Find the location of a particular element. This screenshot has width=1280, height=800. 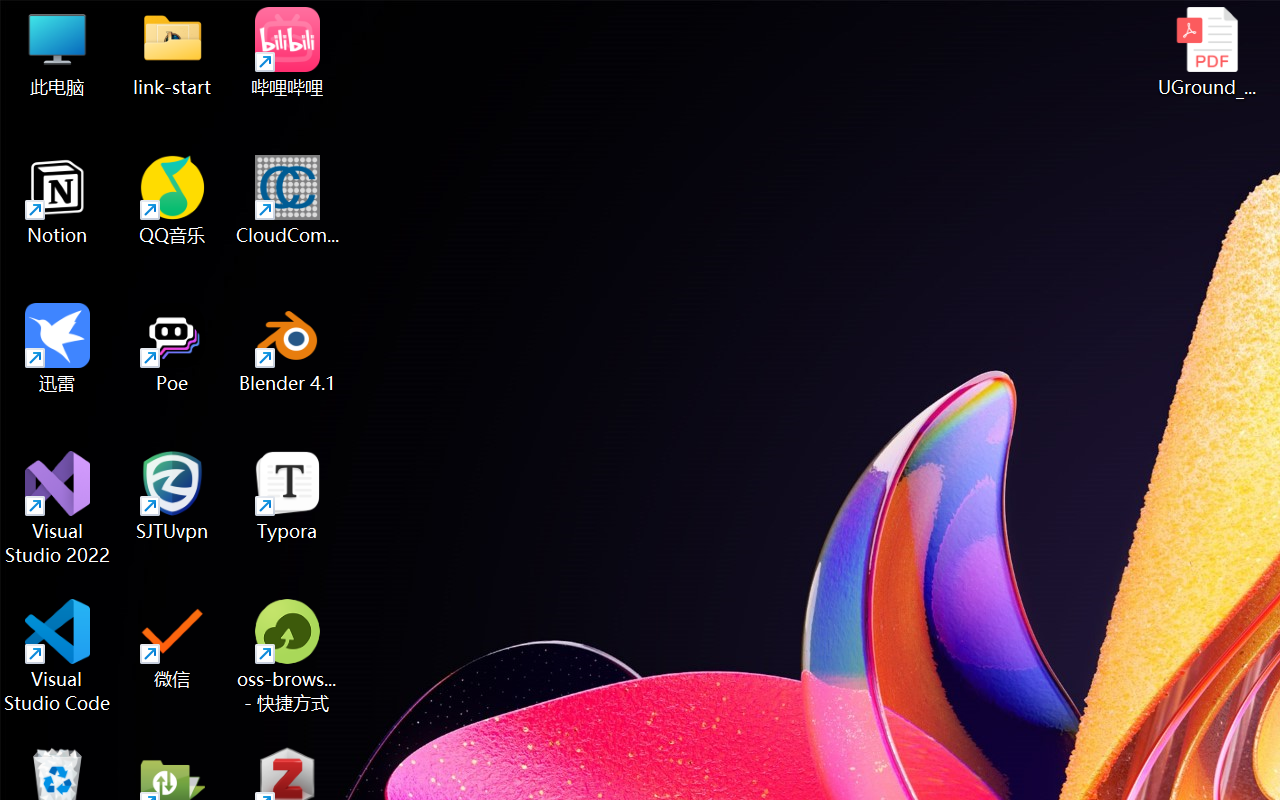

CloudCompare is located at coordinates (288, 200).